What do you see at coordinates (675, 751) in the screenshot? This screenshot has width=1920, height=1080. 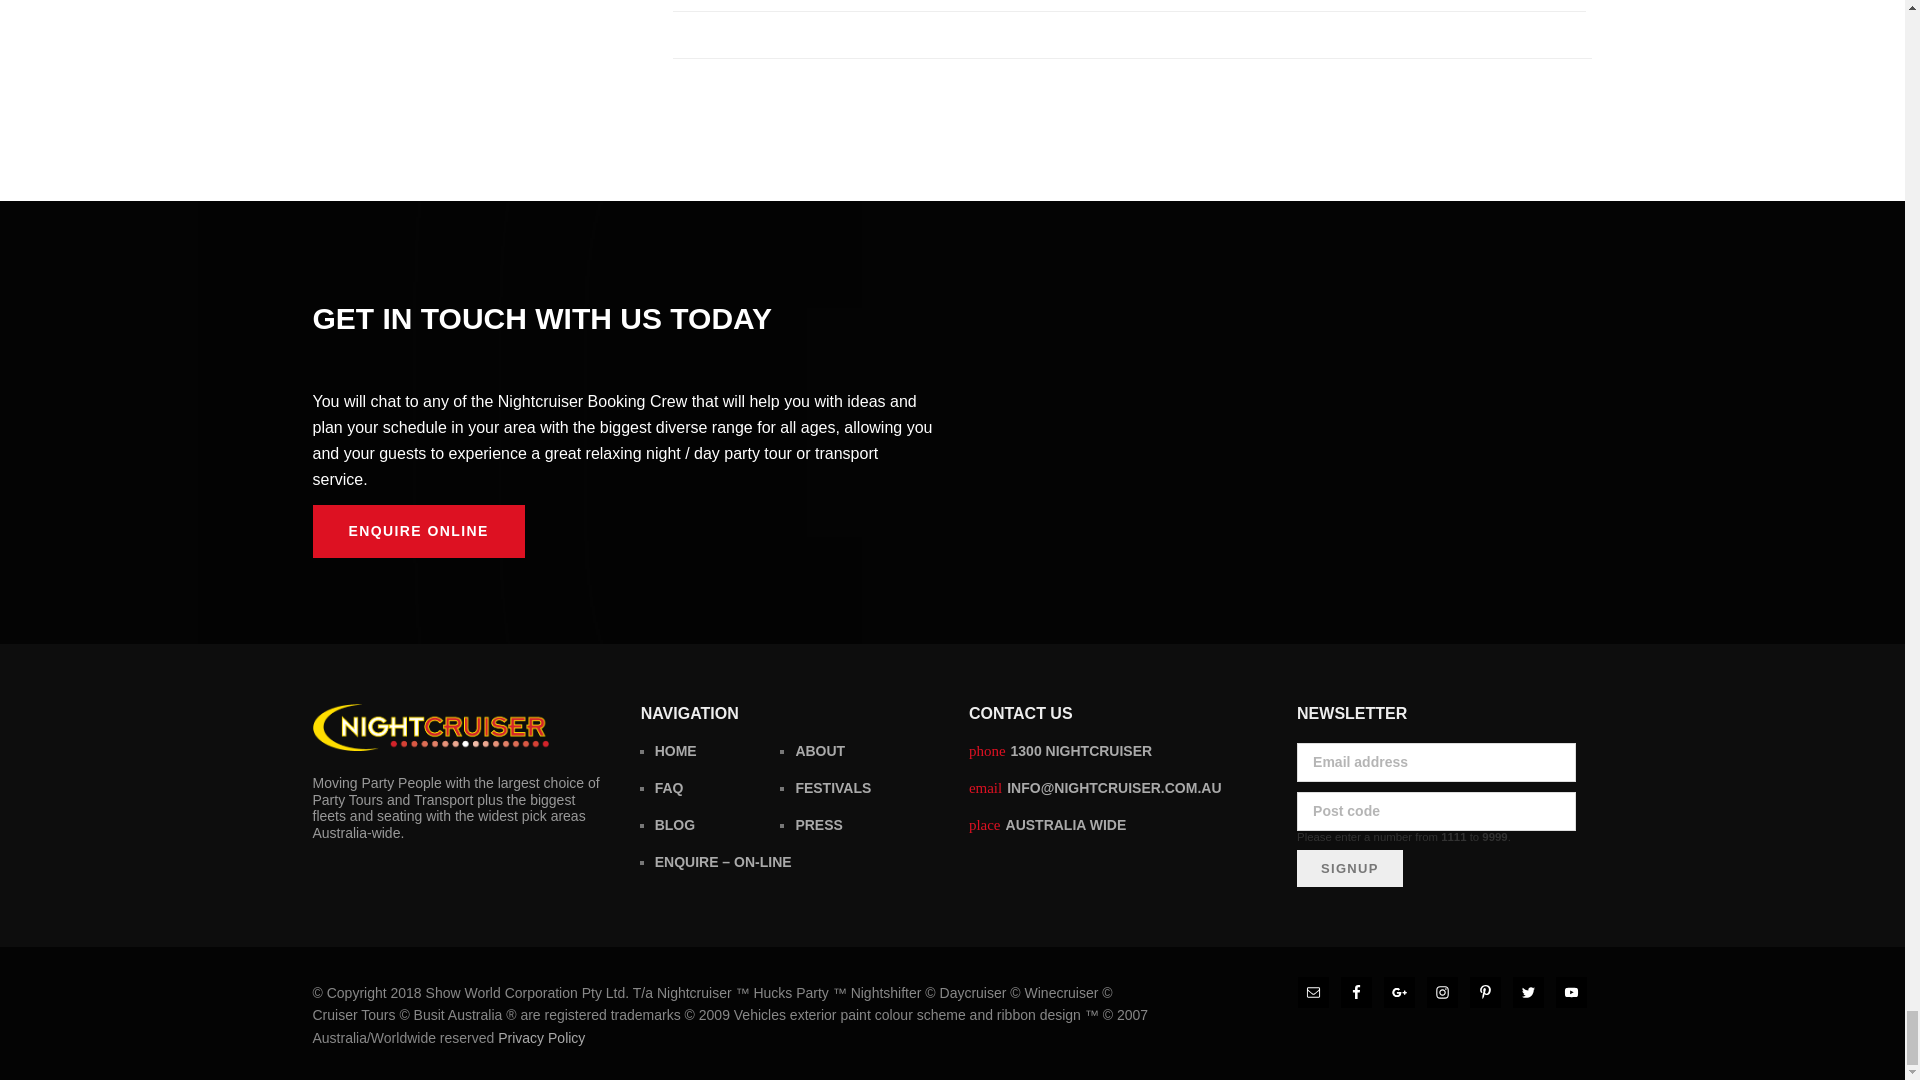 I see `HOME` at bounding box center [675, 751].